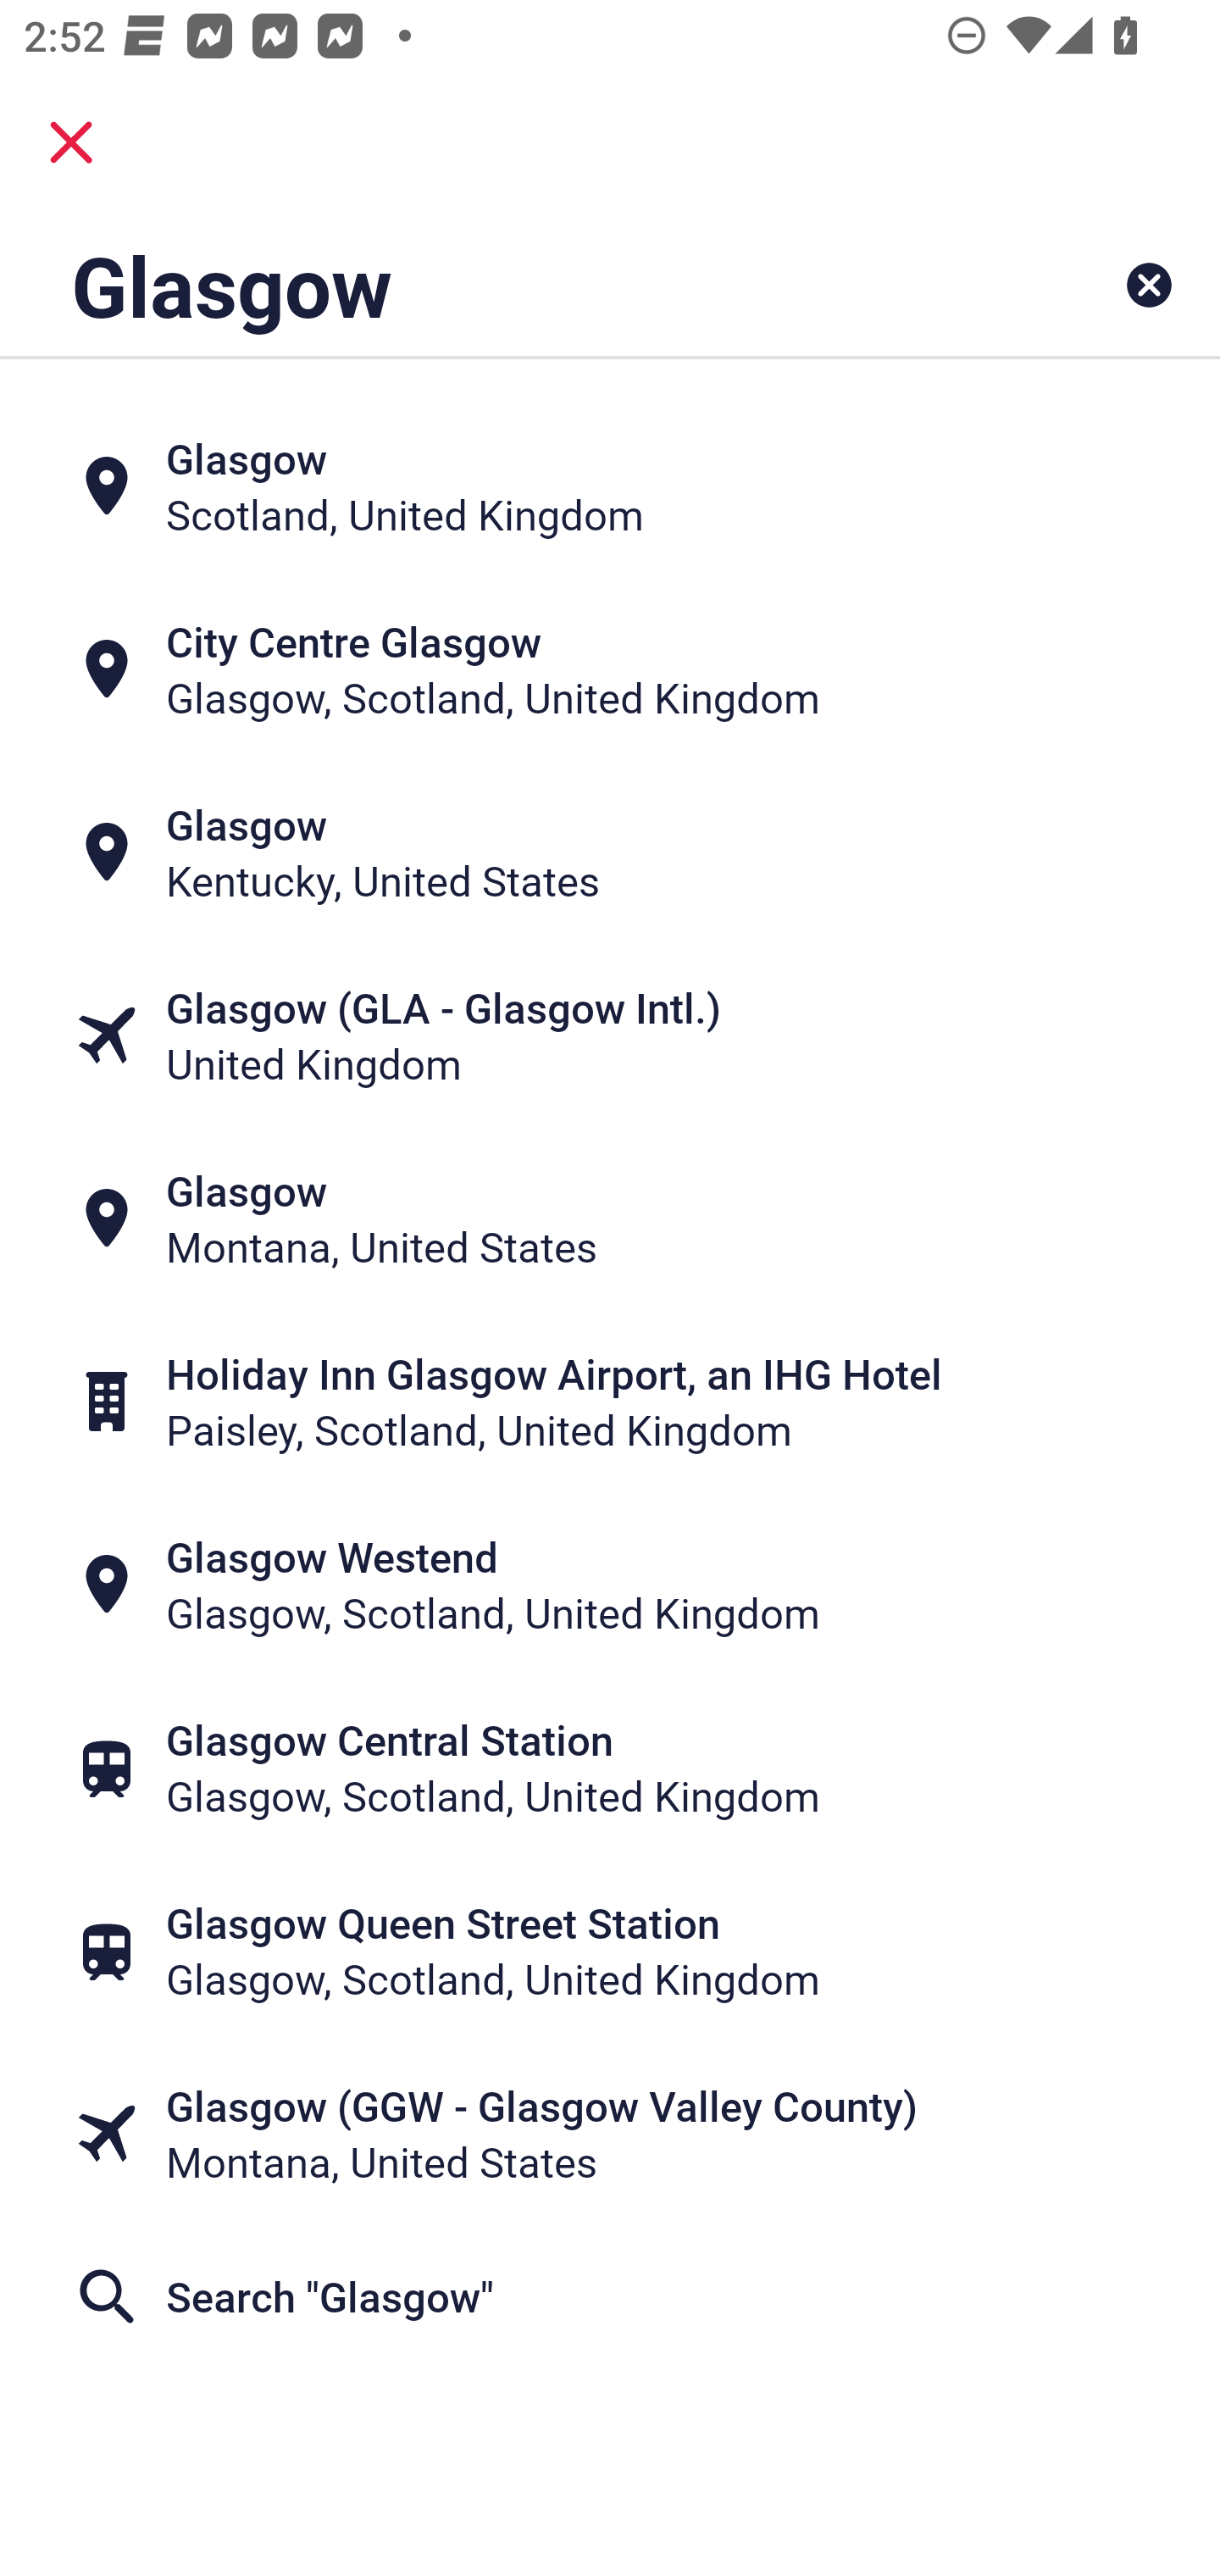 The image size is (1220, 2576). What do you see at coordinates (610, 1035) in the screenshot?
I see `Glasgow (GLA - Glasgow Intl.) United Kingdom` at bounding box center [610, 1035].